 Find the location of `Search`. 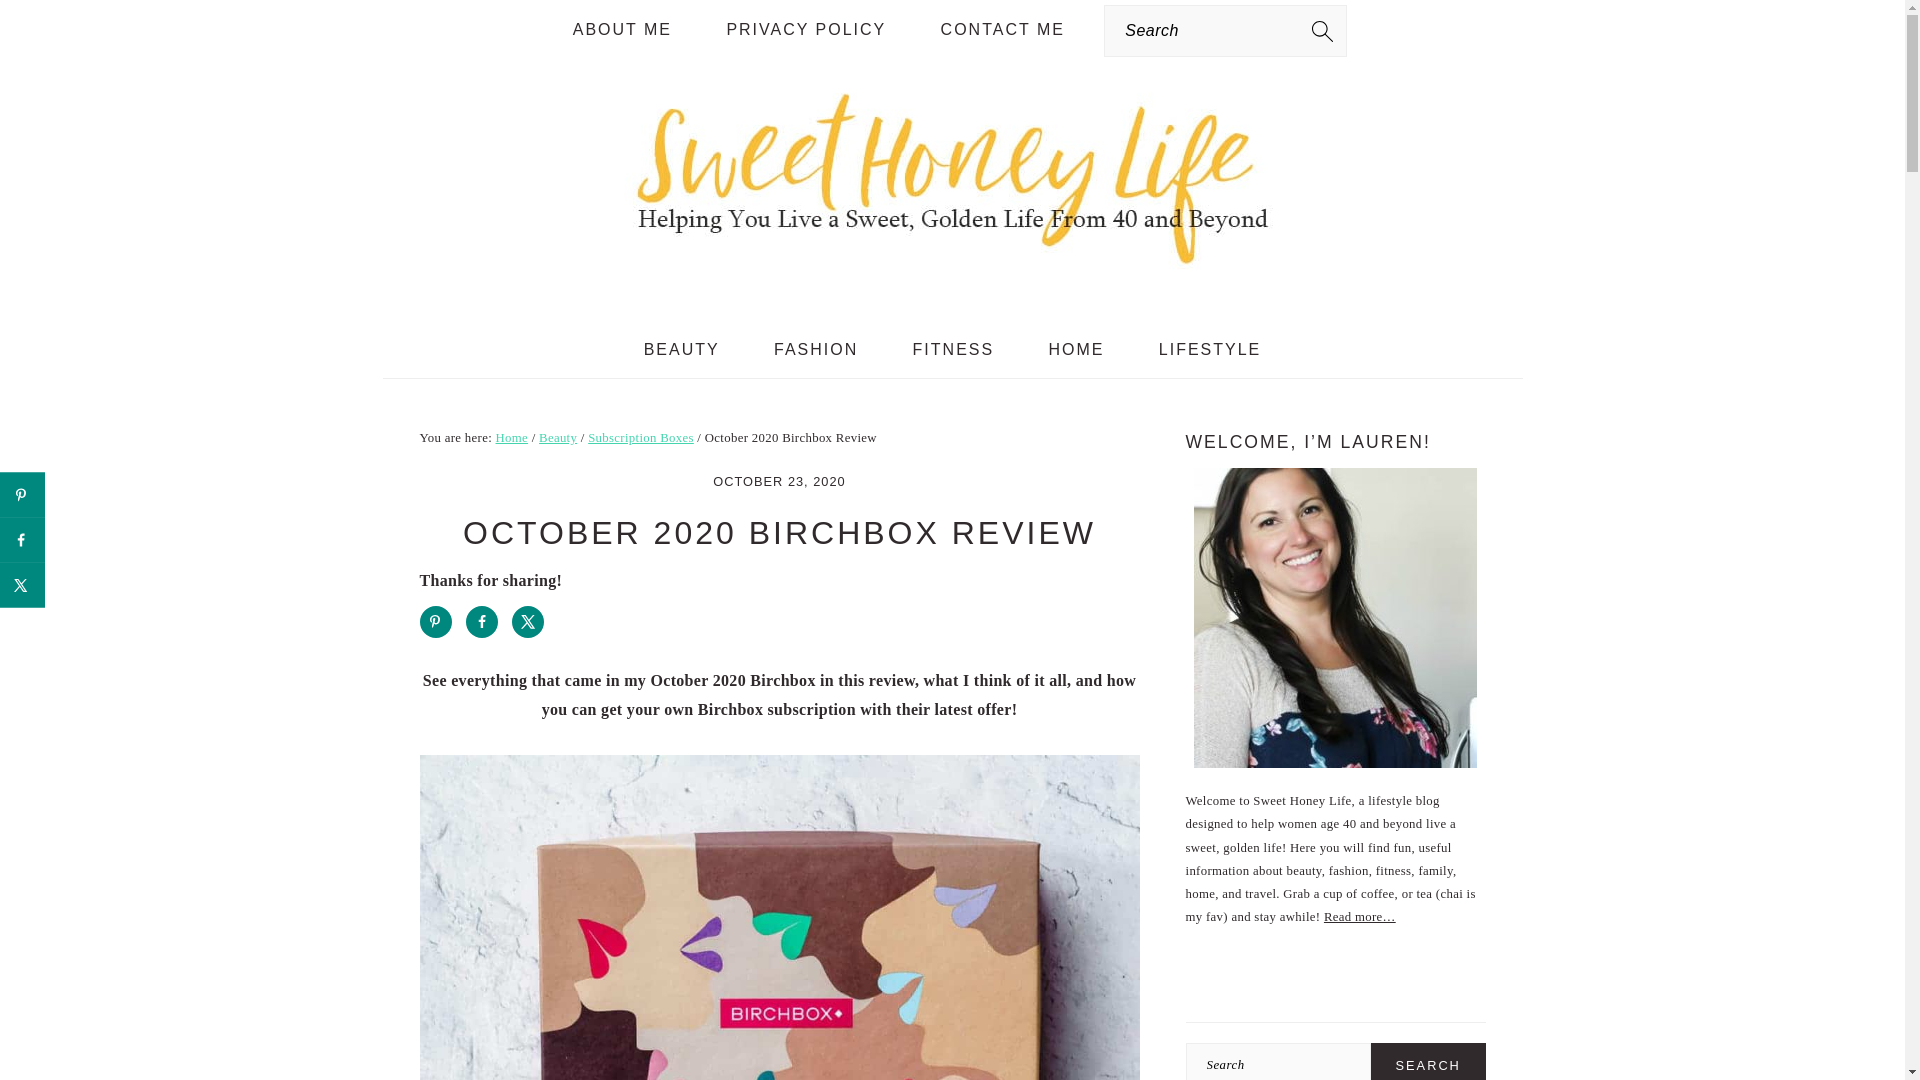

Search is located at coordinates (1428, 1062).